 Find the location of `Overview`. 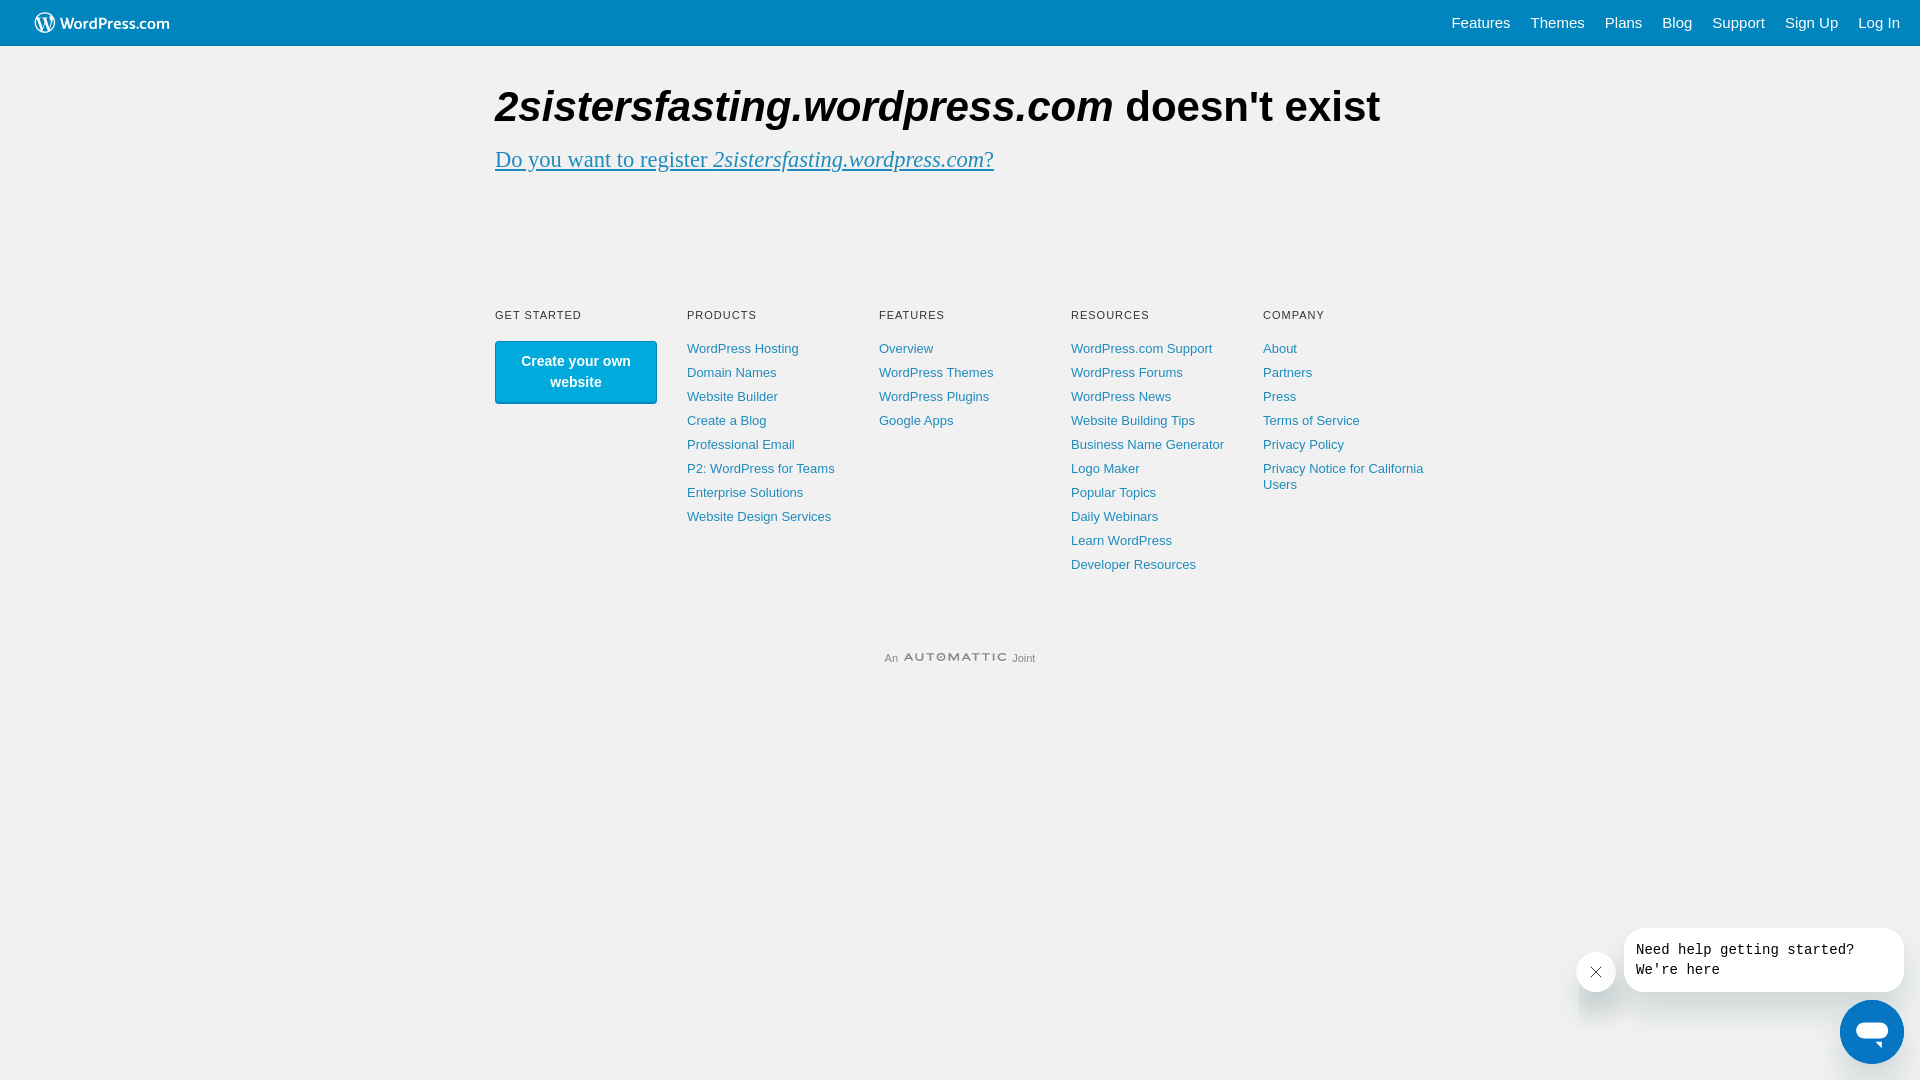

Overview is located at coordinates (906, 348).